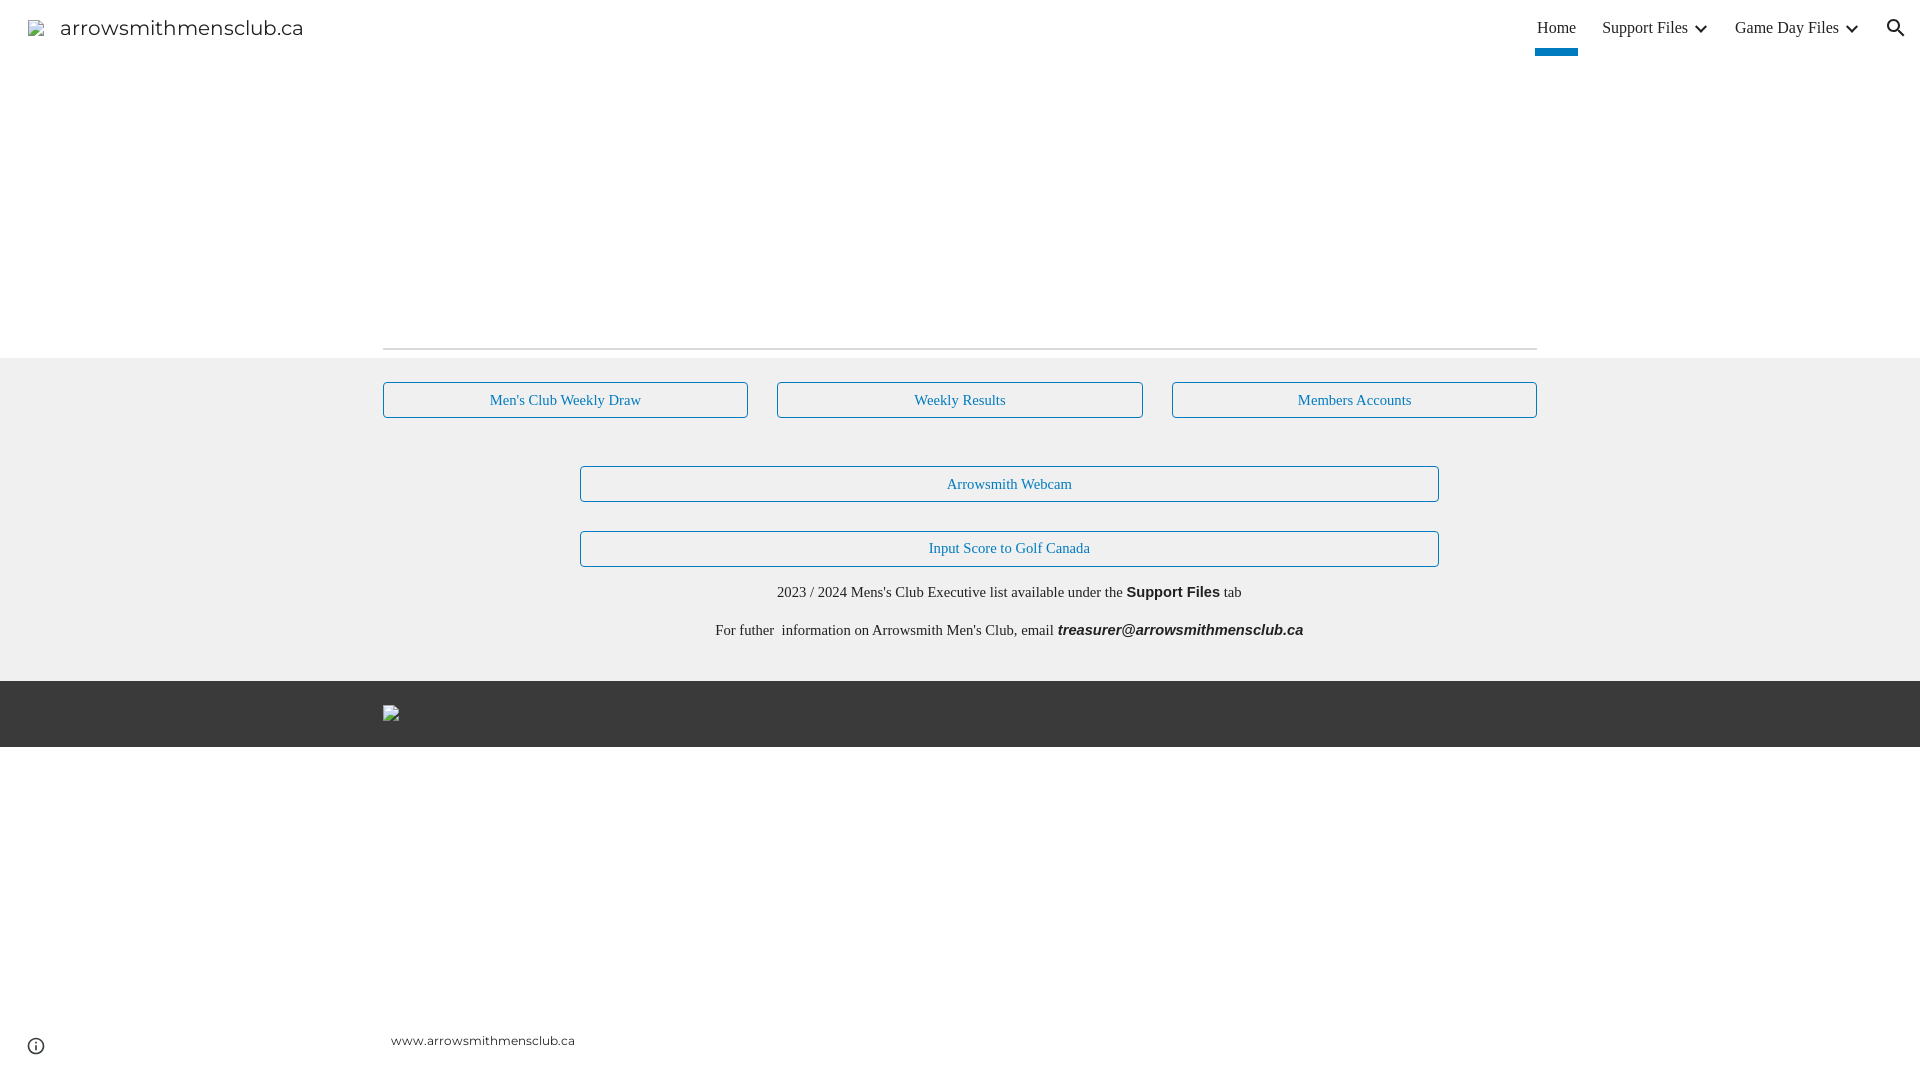 The height and width of the screenshot is (1080, 1920). What do you see at coordinates (960, 400) in the screenshot?
I see `Weekly Results` at bounding box center [960, 400].